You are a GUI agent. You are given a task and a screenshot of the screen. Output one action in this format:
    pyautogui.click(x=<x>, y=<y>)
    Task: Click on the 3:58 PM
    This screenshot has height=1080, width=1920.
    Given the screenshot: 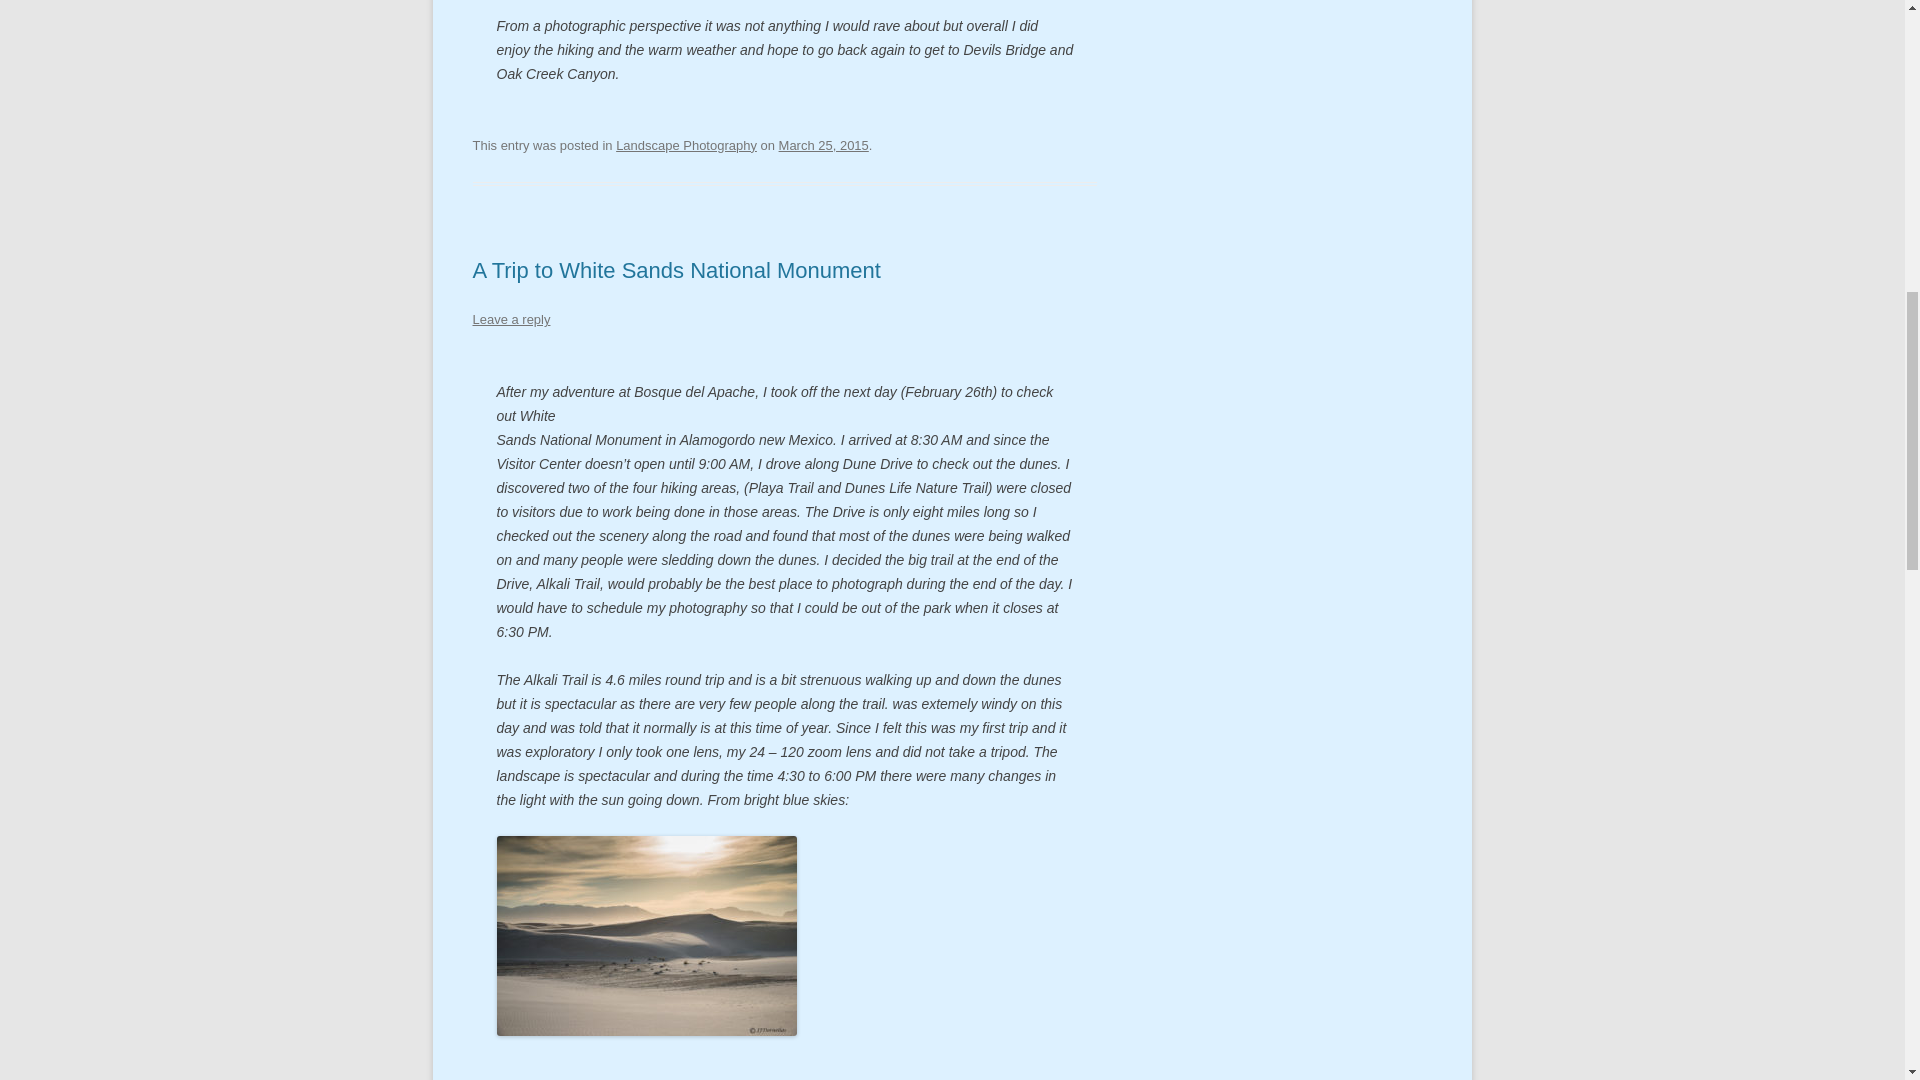 What is the action you would take?
    pyautogui.click(x=824, y=146)
    